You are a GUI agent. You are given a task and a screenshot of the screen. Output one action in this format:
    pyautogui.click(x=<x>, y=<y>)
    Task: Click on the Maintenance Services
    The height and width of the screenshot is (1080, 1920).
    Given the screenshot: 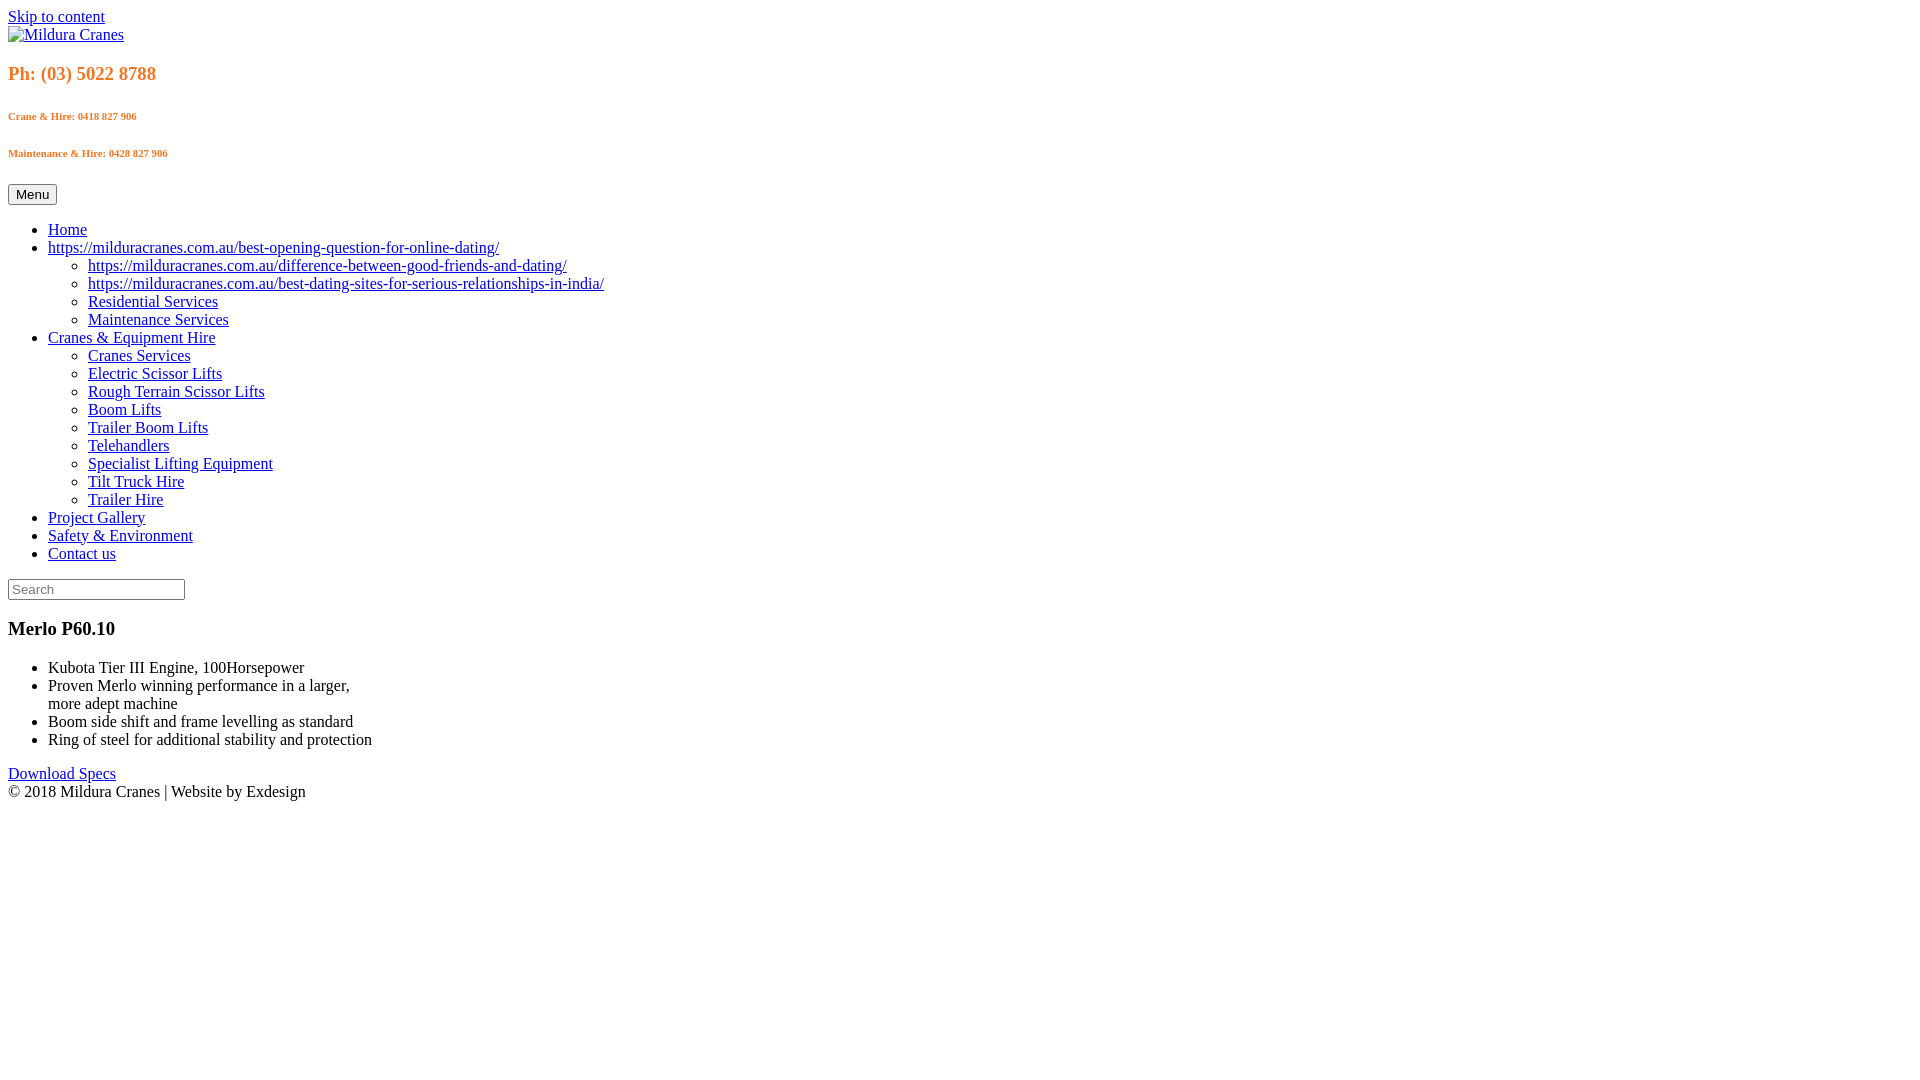 What is the action you would take?
    pyautogui.click(x=158, y=320)
    